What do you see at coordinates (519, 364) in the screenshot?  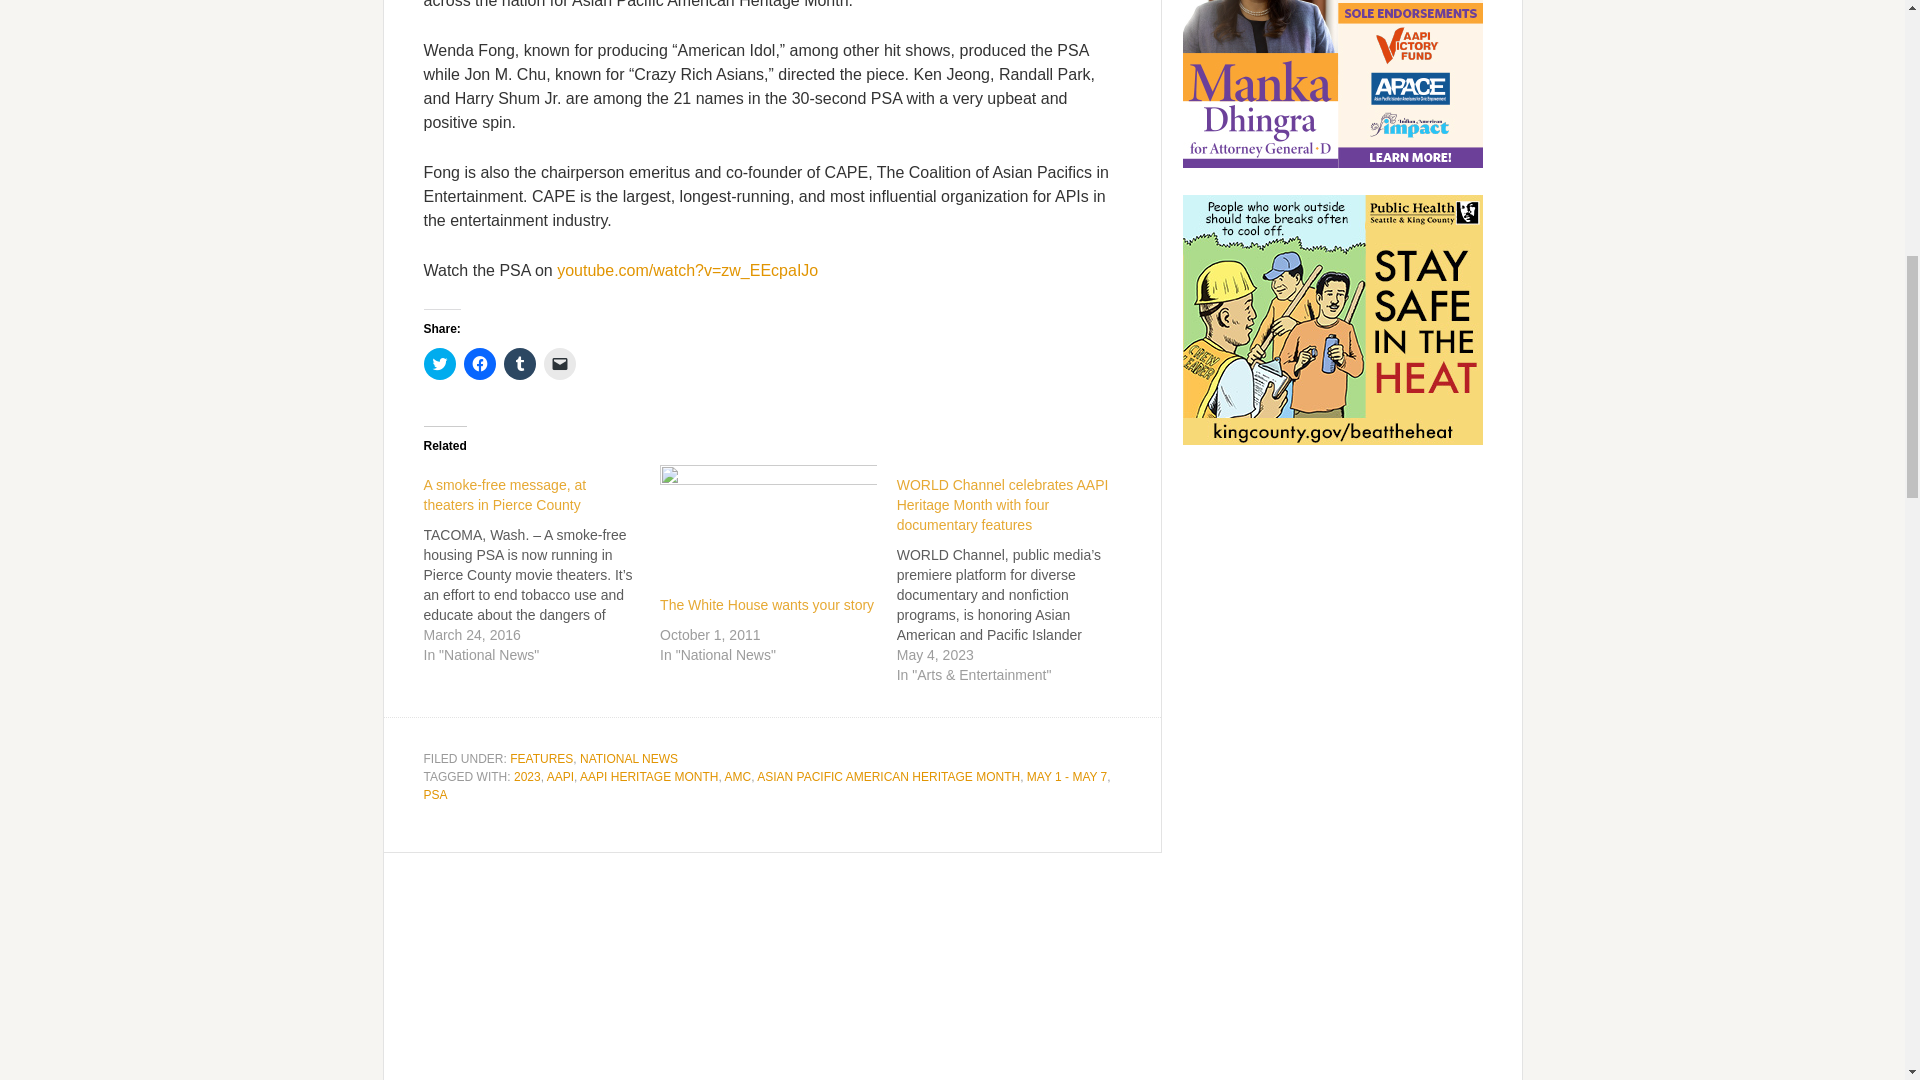 I see `Click to share on Tumblr` at bounding box center [519, 364].